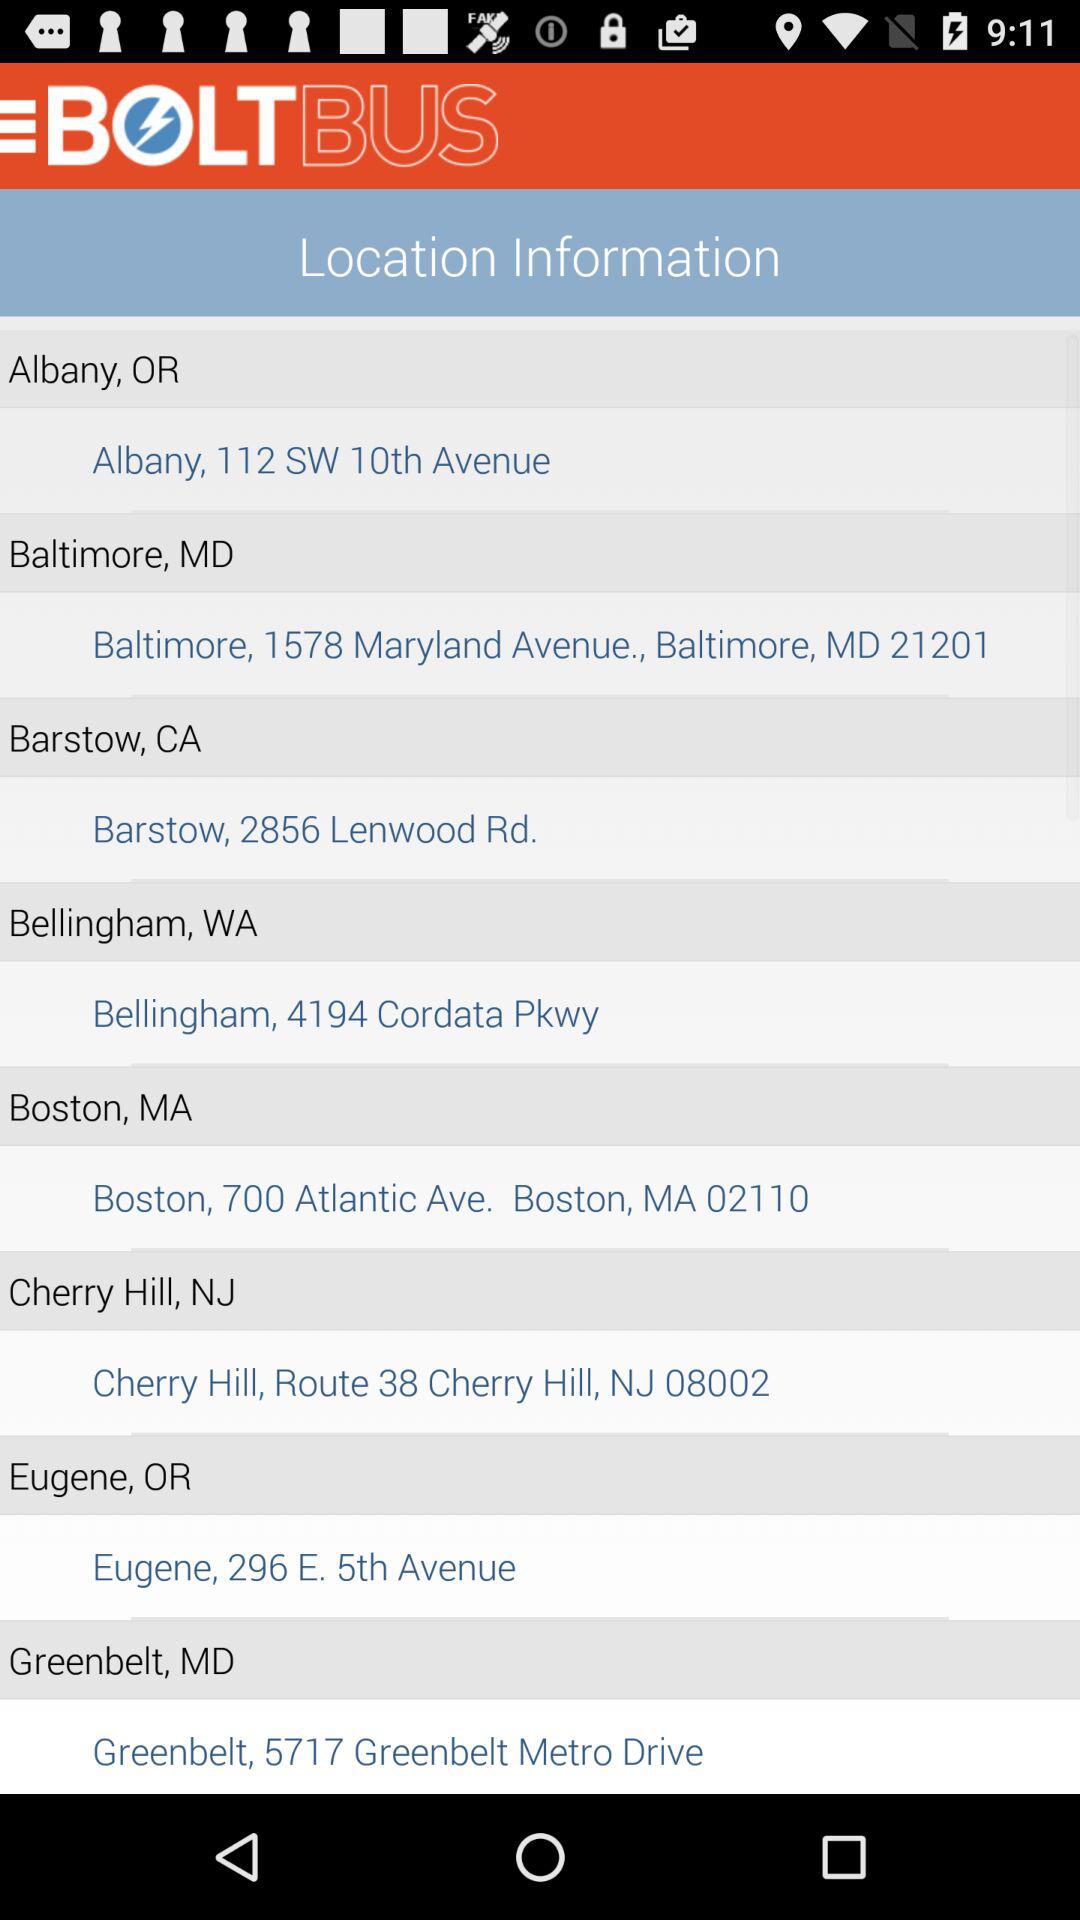 The image size is (1080, 1920). I want to click on tap the icon below cherry hill route app, so click(540, 1434).